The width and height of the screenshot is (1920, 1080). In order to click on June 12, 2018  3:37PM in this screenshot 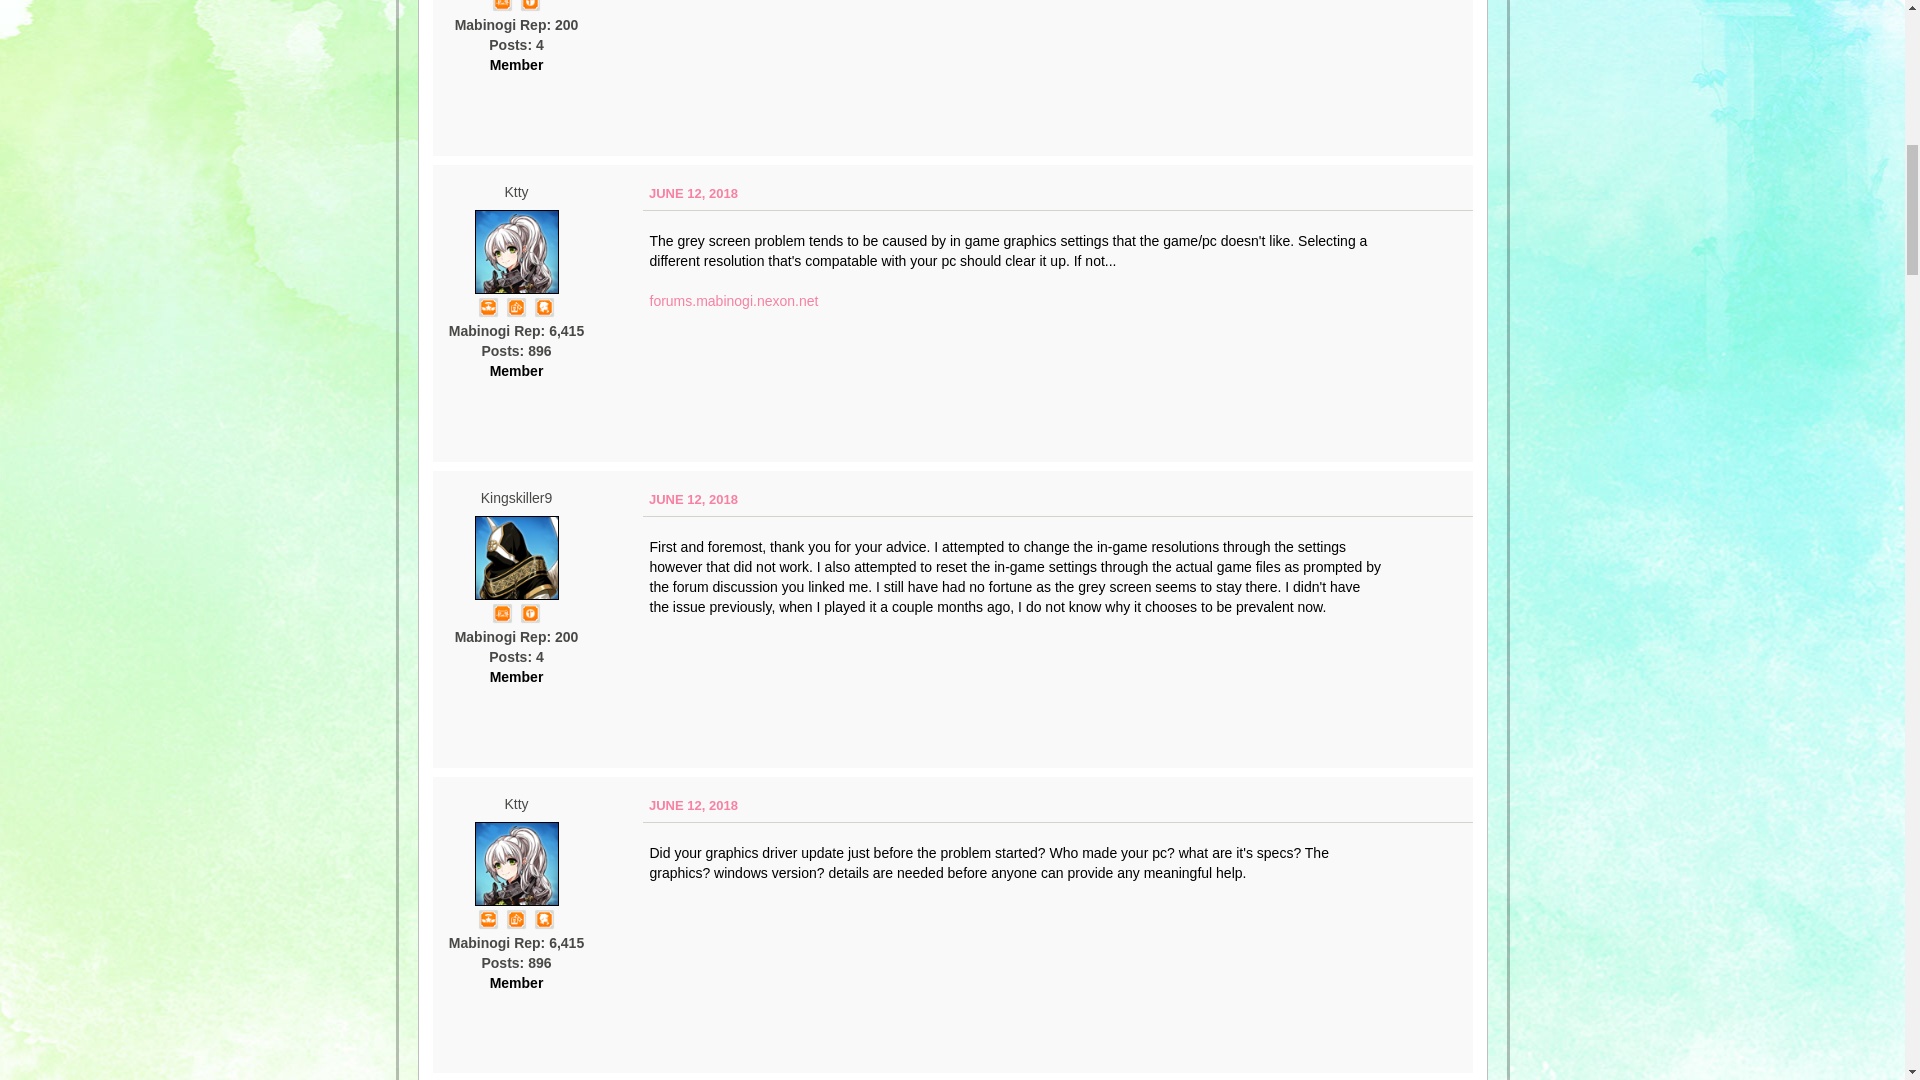, I will do `click(692, 499)`.